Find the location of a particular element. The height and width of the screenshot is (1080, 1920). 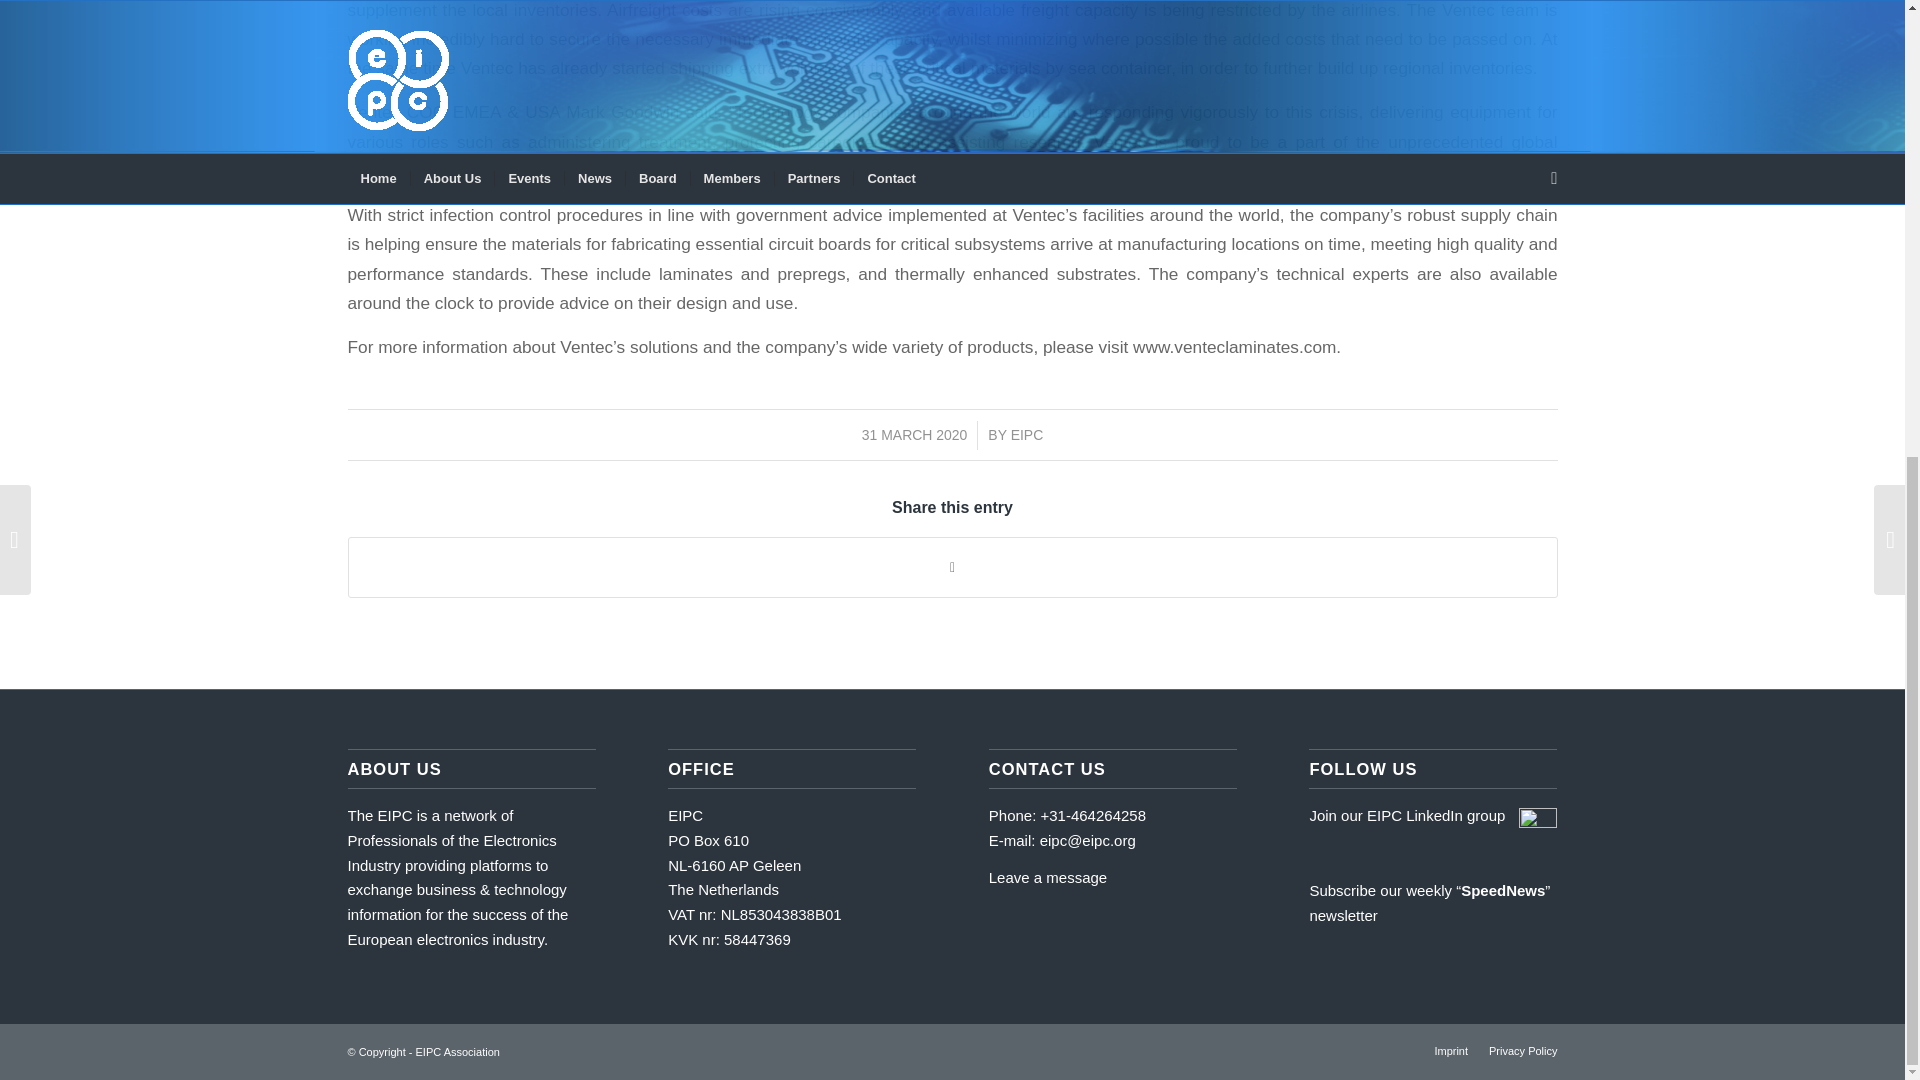

SpeedNews is located at coordinates (1503, 890).